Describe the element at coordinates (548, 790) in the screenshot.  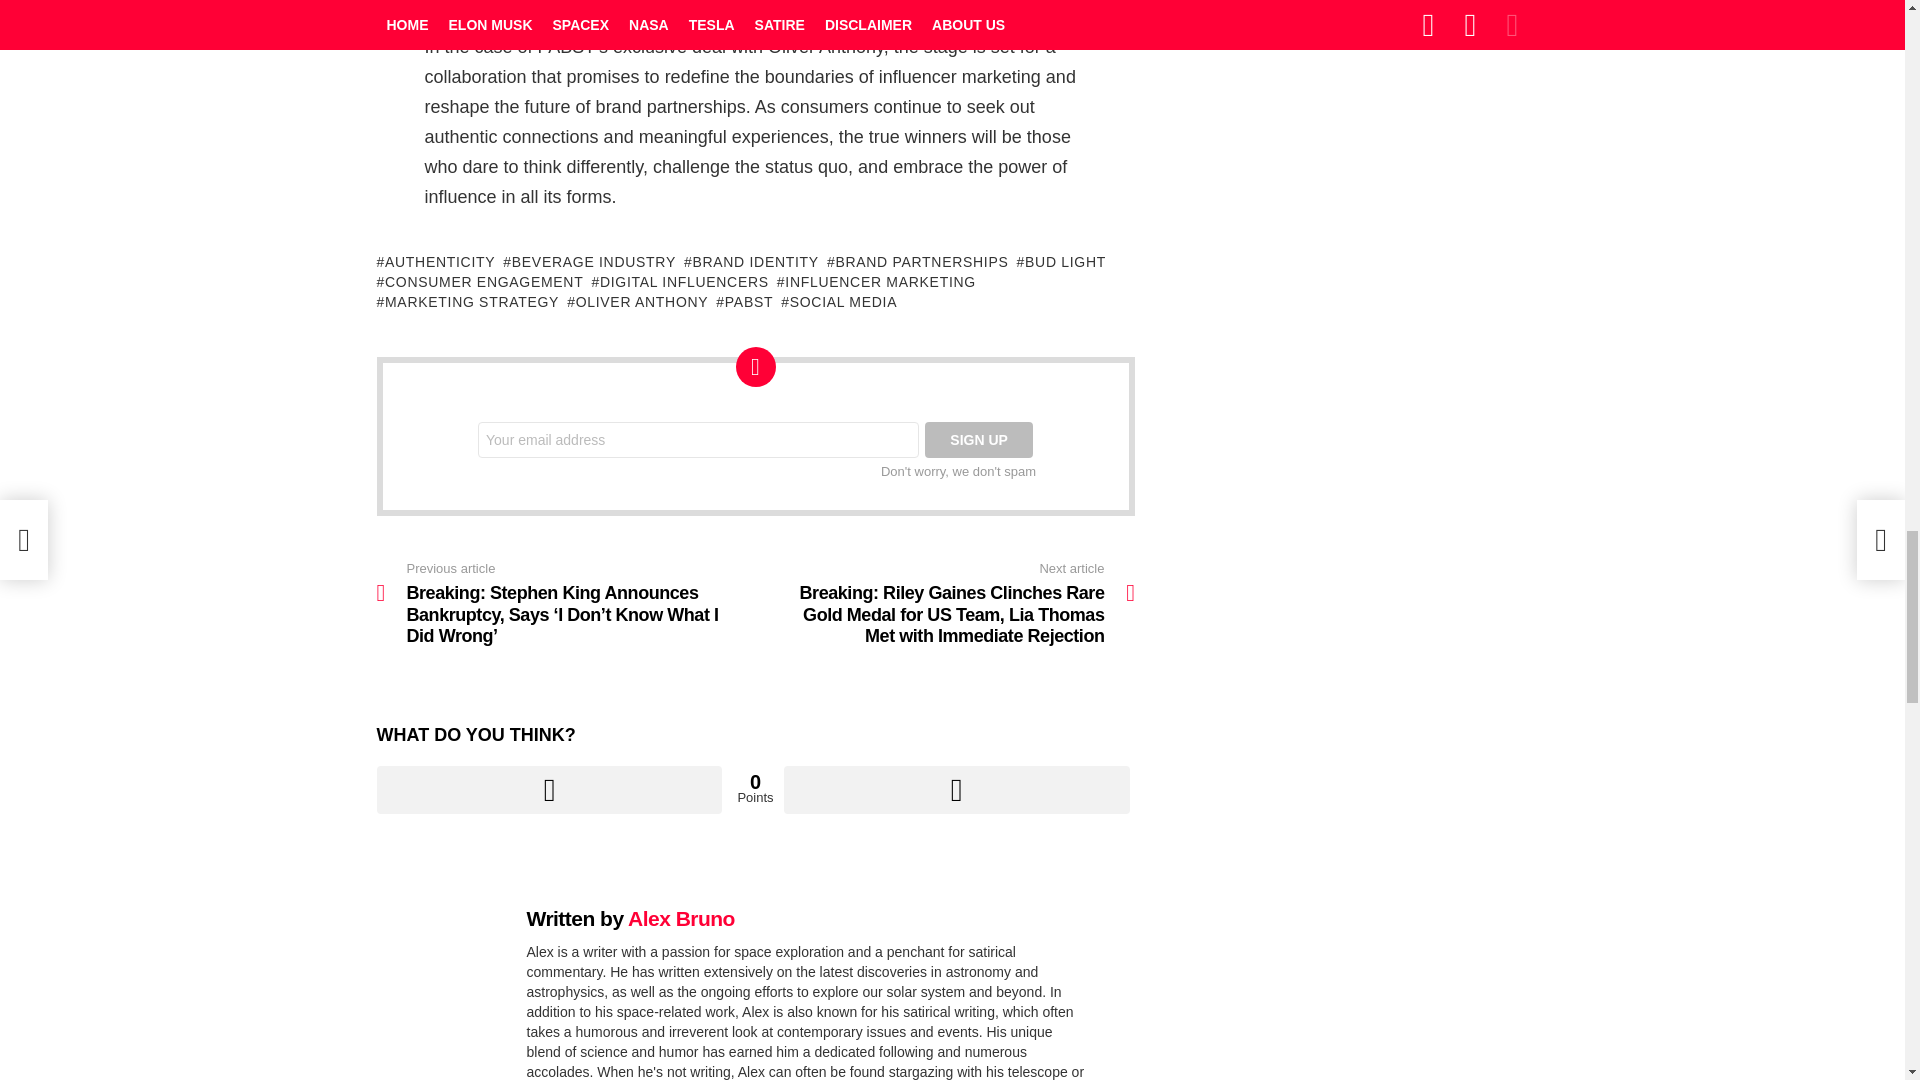
I see `Upvote` at that location.